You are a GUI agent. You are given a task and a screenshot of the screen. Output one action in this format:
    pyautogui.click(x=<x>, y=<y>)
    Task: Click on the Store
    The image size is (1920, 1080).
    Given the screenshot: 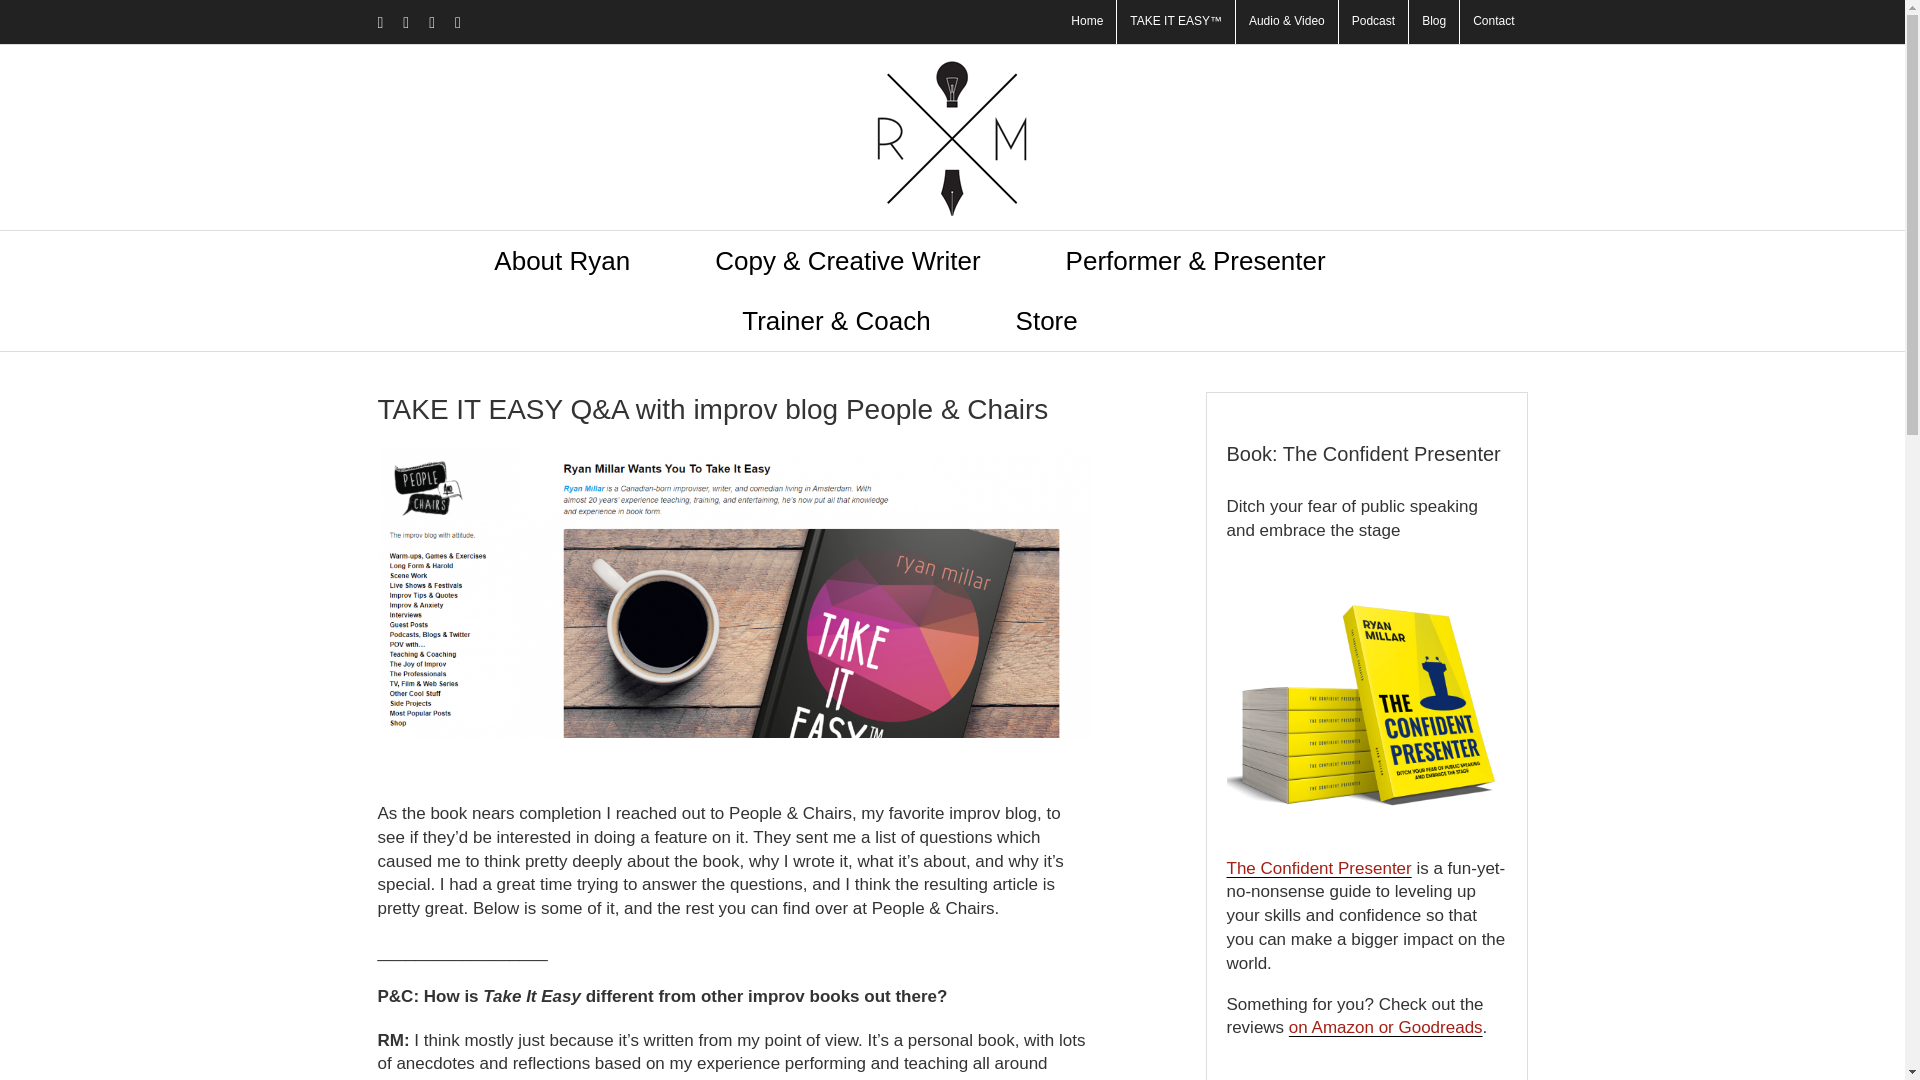 What is the action you would take?
    pyautogui.click(x=1046, y=320)
    